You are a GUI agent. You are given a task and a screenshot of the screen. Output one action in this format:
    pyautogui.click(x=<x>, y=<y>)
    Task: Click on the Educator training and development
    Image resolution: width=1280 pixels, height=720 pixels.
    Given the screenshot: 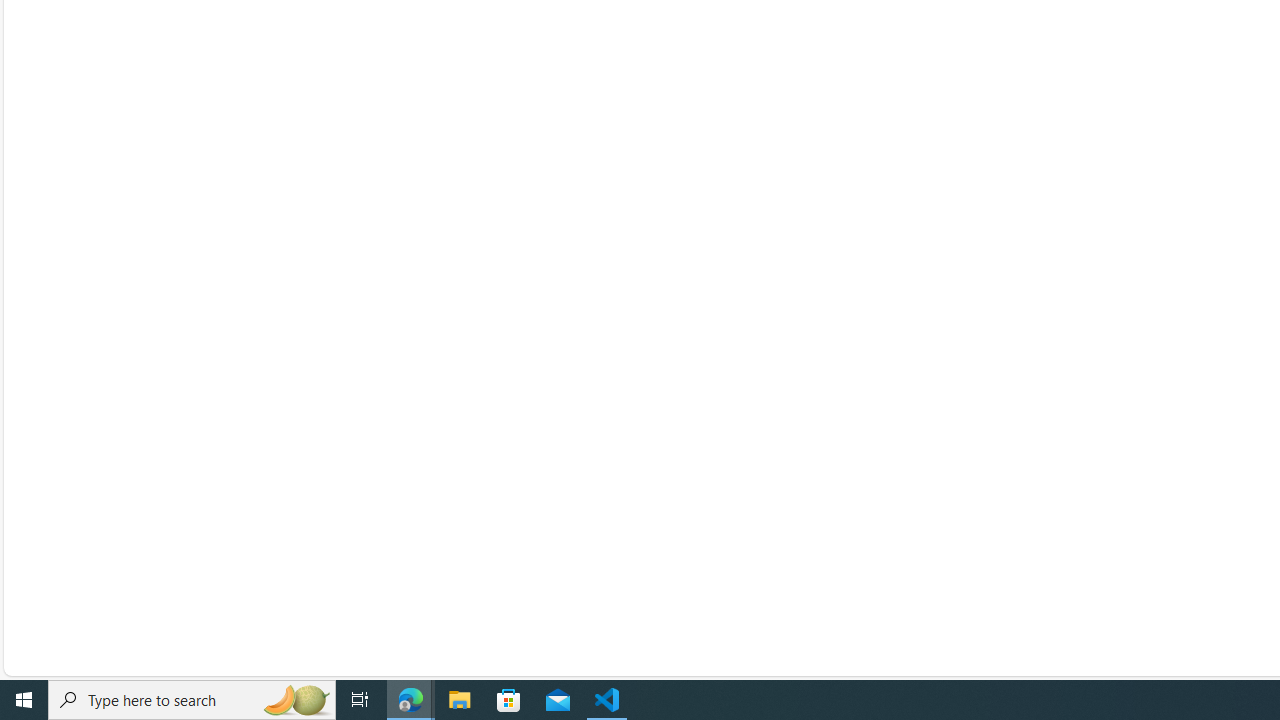 What is the action you would take?
    pyautogui.click(x=1126, y=500)
    